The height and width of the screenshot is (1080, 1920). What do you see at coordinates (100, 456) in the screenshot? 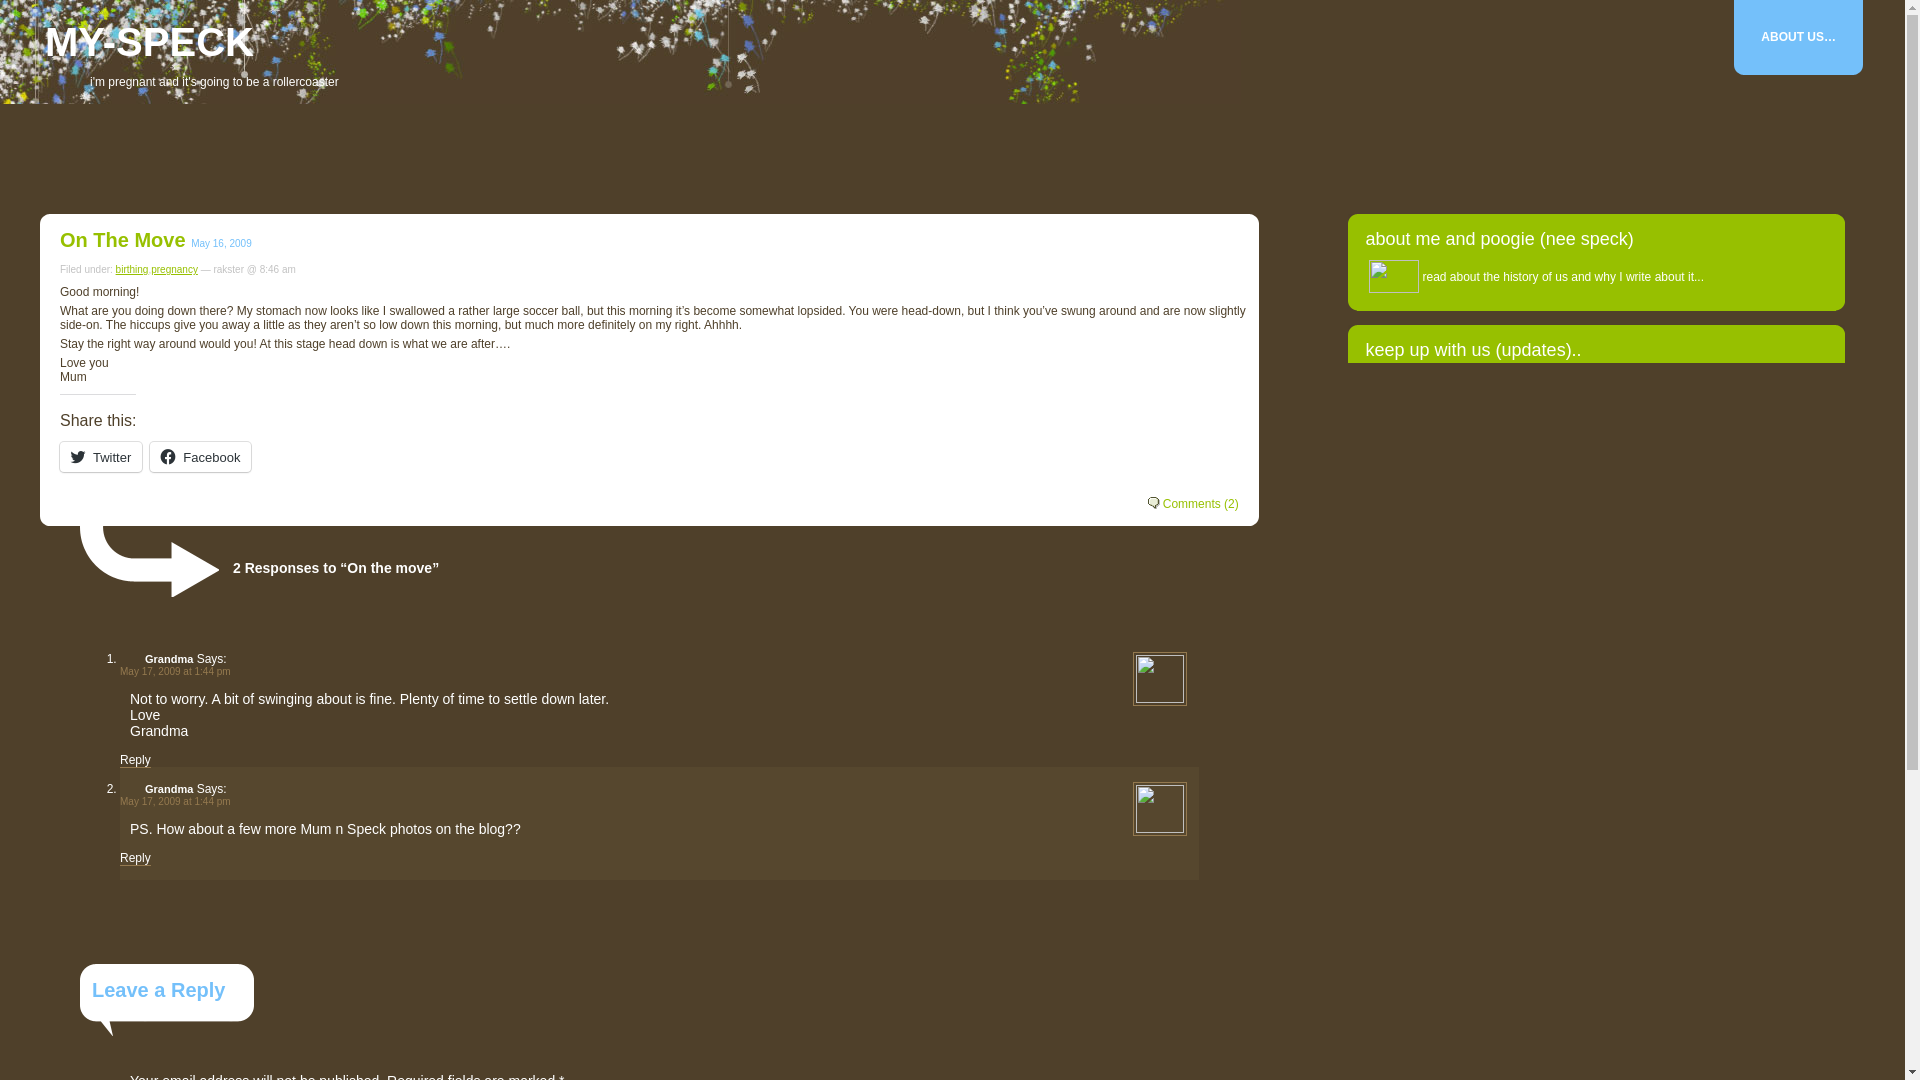
I see `Twitter` at bounding box center [100, 456].